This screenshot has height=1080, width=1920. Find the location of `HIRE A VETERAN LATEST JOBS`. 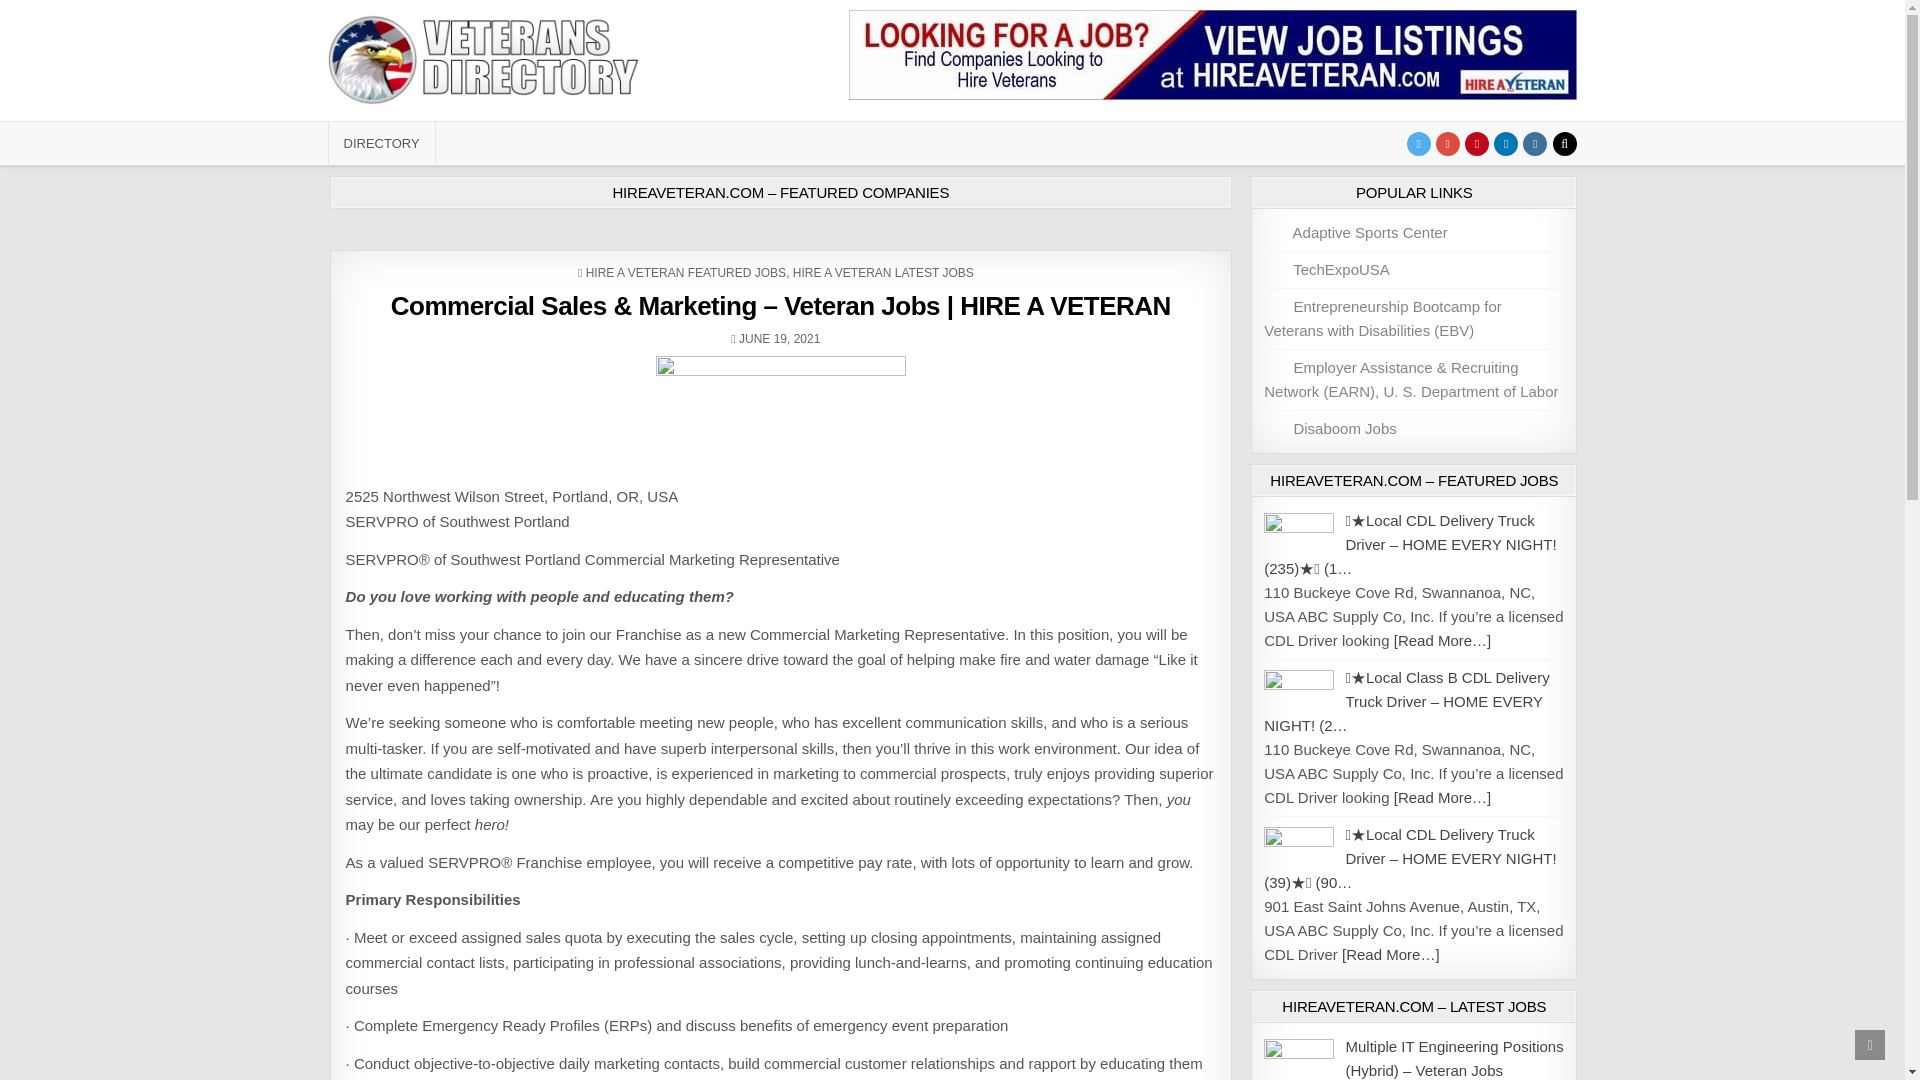

HIRE A VETERAN LATEST JOBS is located at coordinates (882, 272).